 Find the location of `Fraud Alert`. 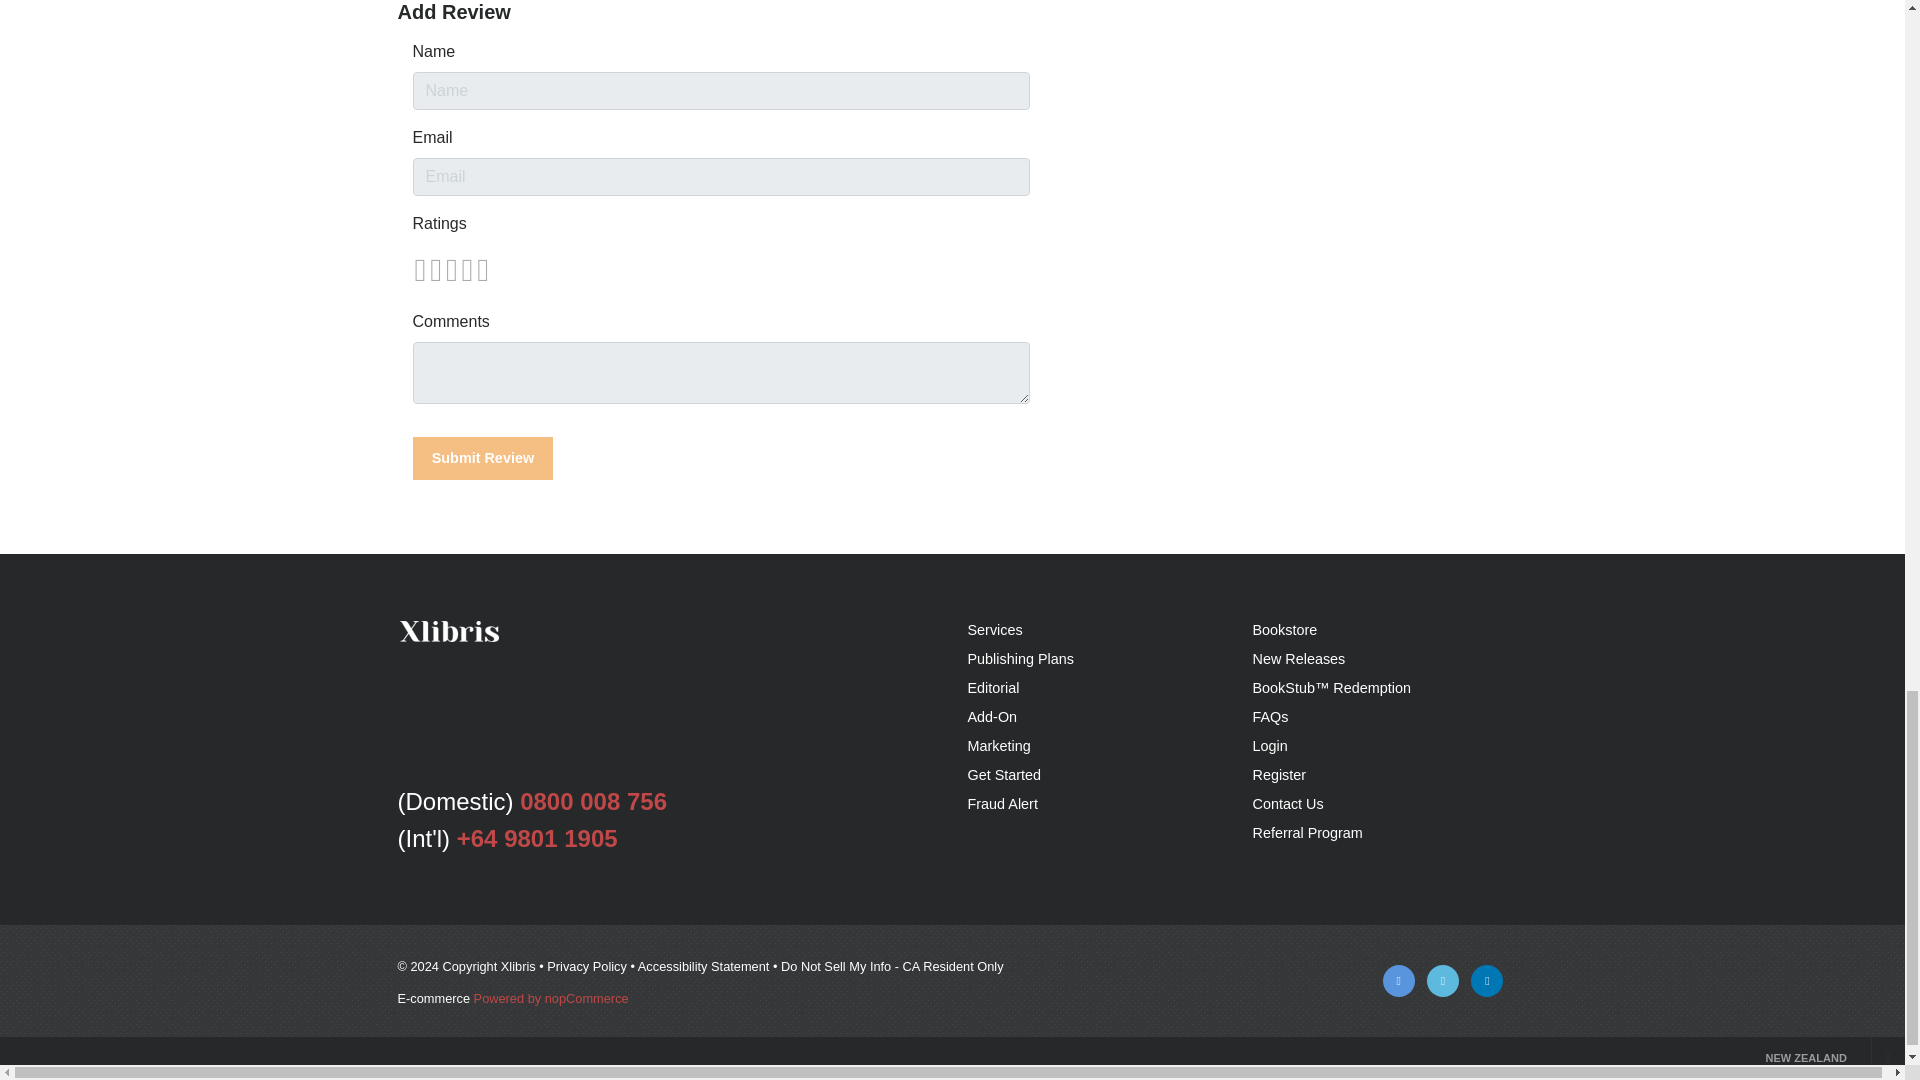

Fraud Alert is located at coordinates (1002, 804).